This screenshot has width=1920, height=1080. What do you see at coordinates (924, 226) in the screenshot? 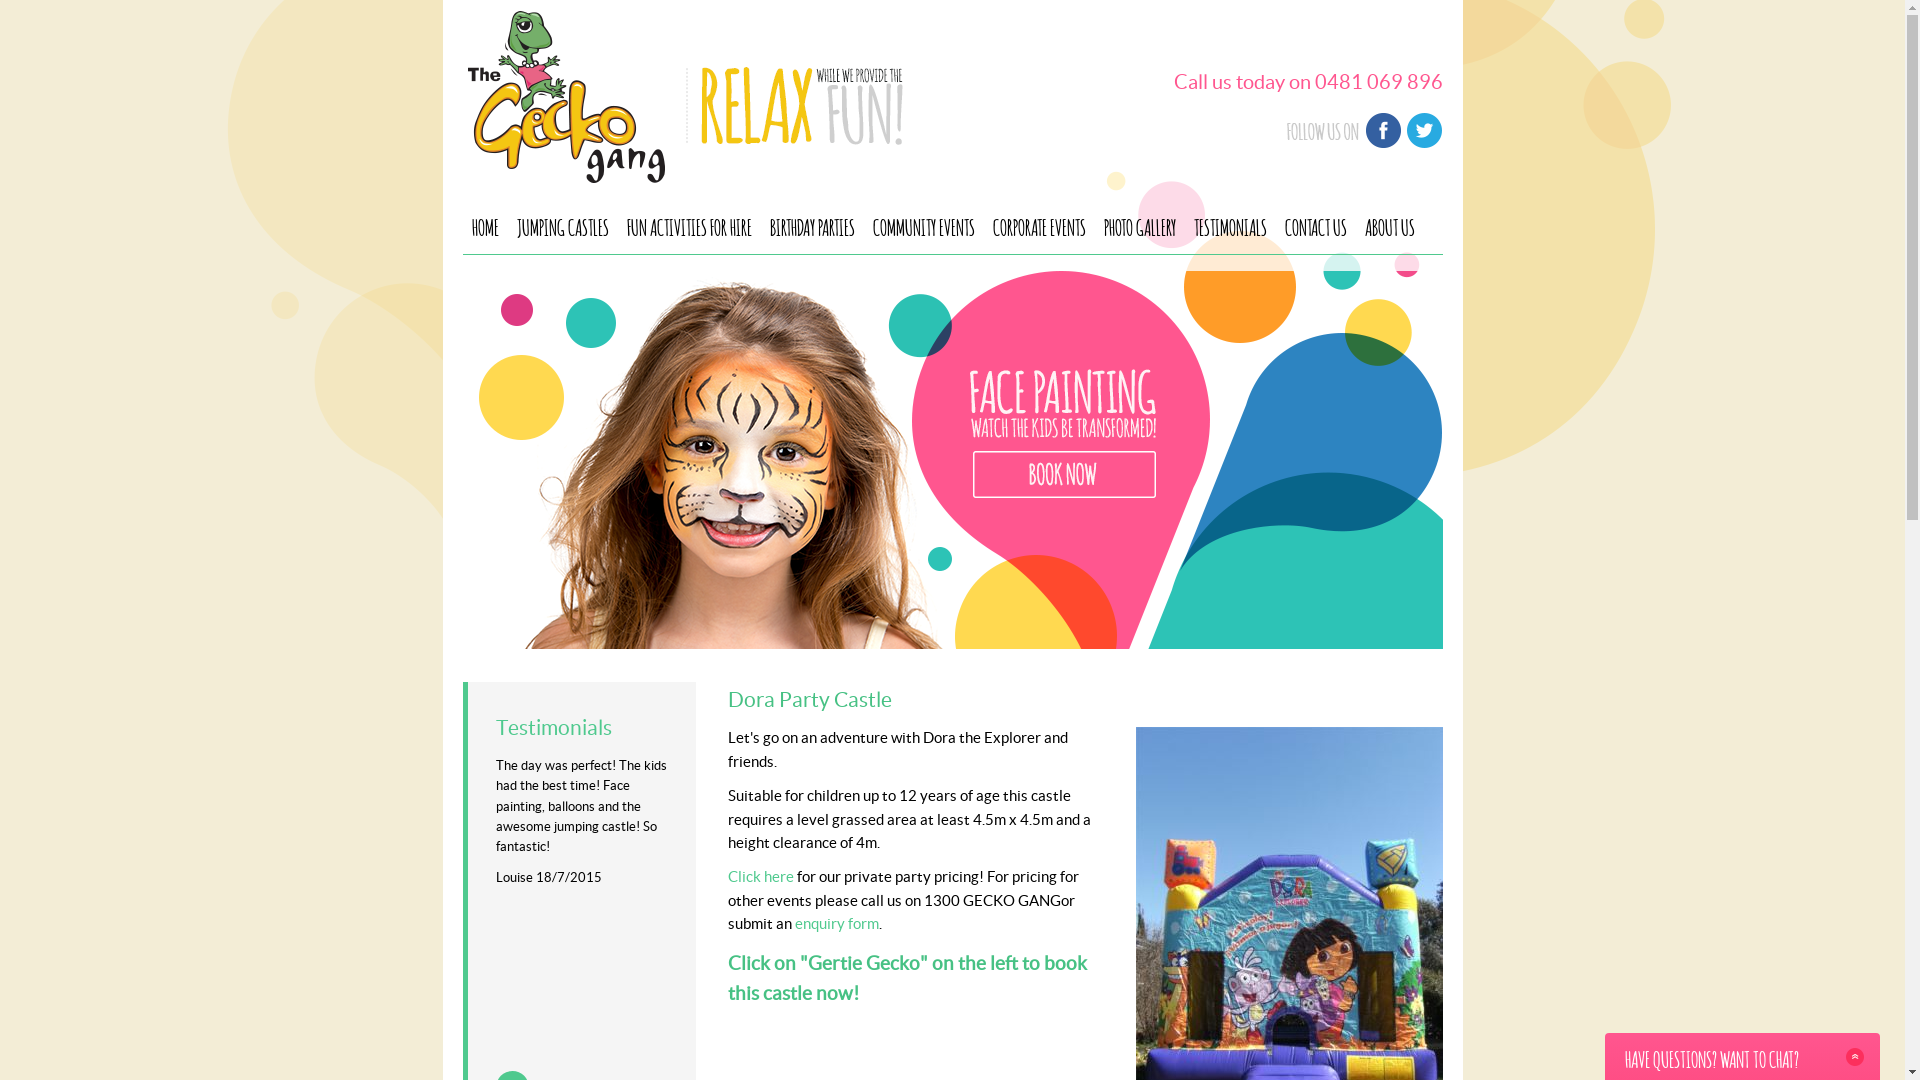
I see `COMMUNITY EVENTS` at bounding box center [924, 226].